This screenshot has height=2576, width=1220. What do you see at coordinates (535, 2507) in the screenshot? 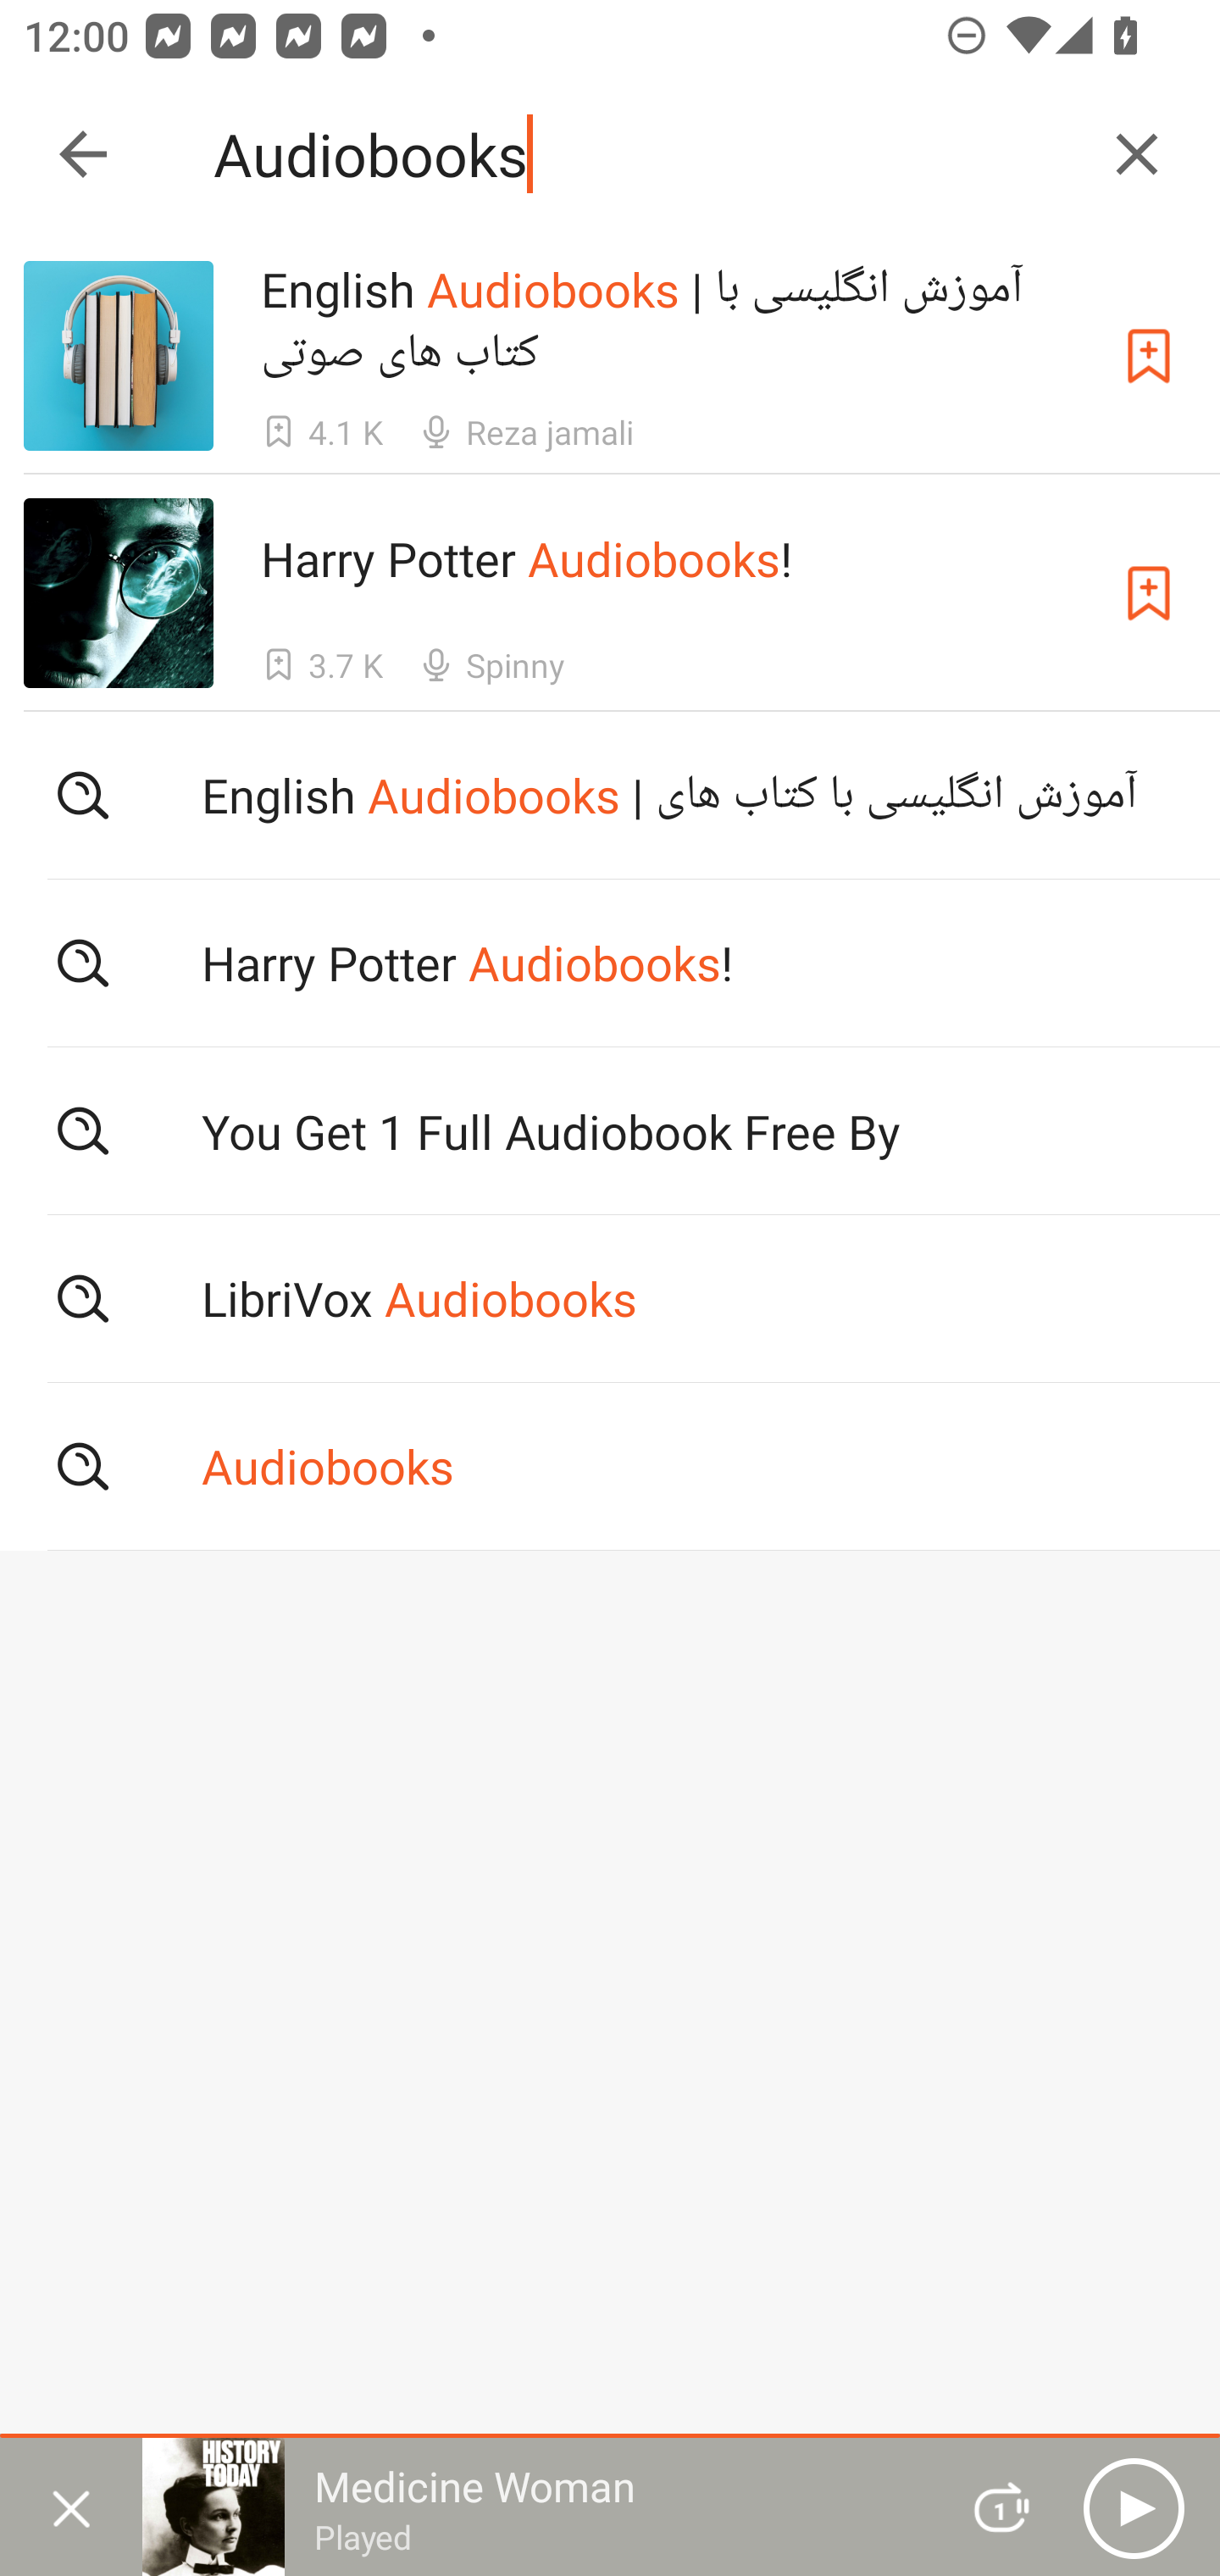
I see `Medicine Woman Played` at bounding box center [535, 2507].